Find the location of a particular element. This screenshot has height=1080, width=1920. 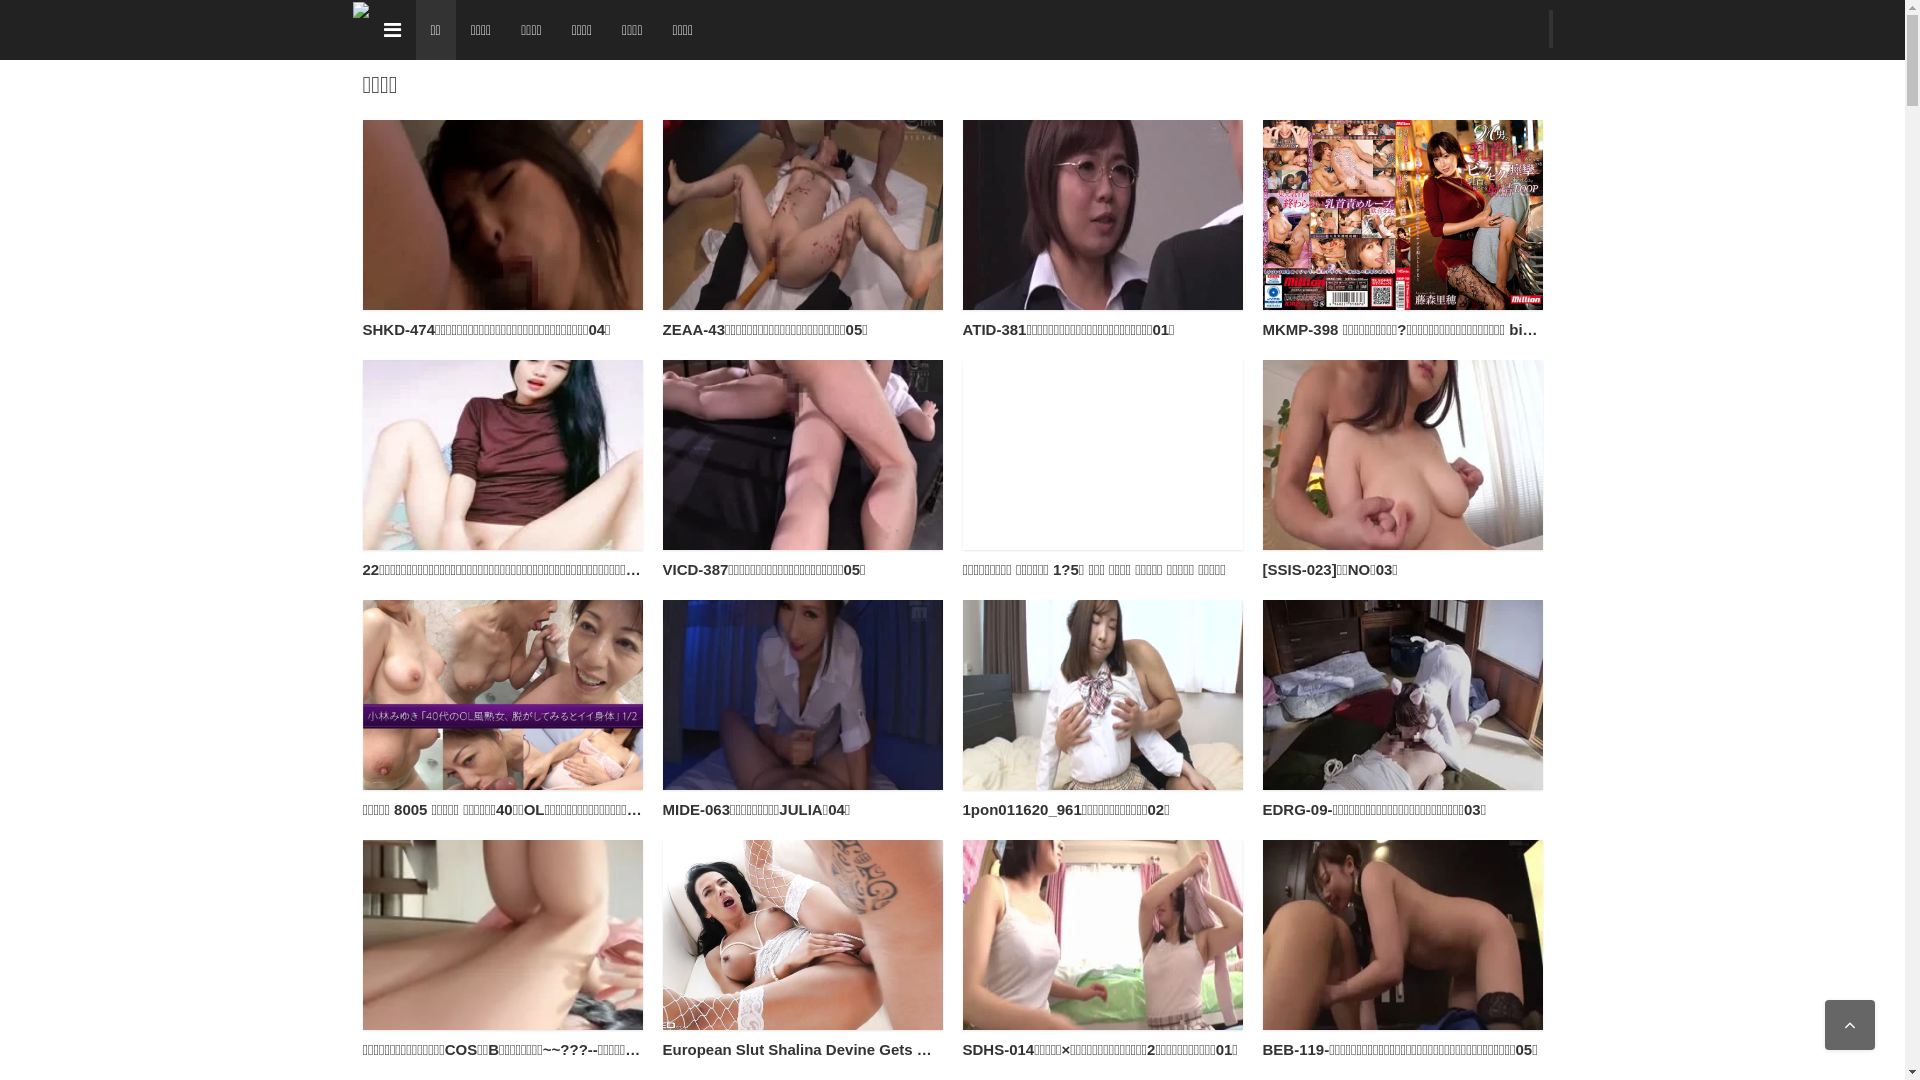

European Slut Shalina Devine Gets Her Ass Drilled Hard is located at coordinates (862, 1050).